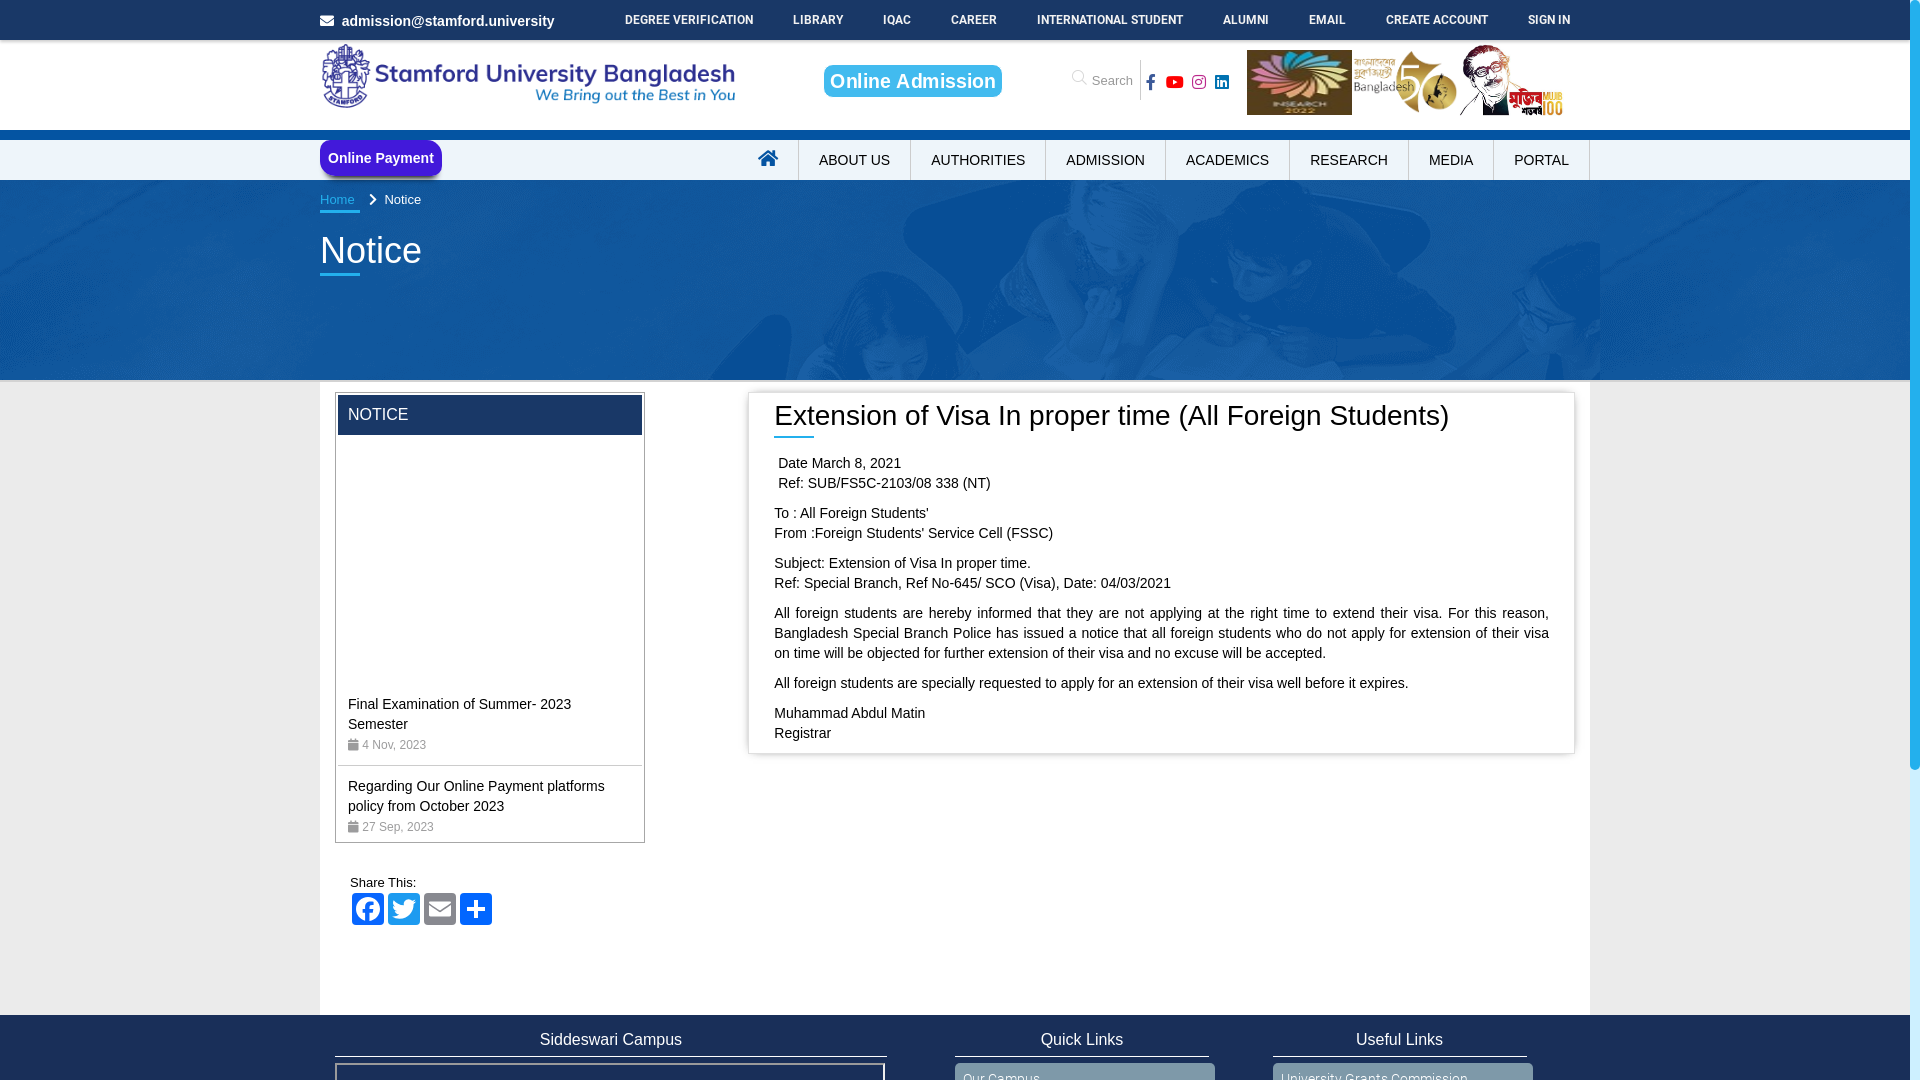 This screenshot has width=1920, height=1080. I want to click on MEDIA, so click(1452, 160).